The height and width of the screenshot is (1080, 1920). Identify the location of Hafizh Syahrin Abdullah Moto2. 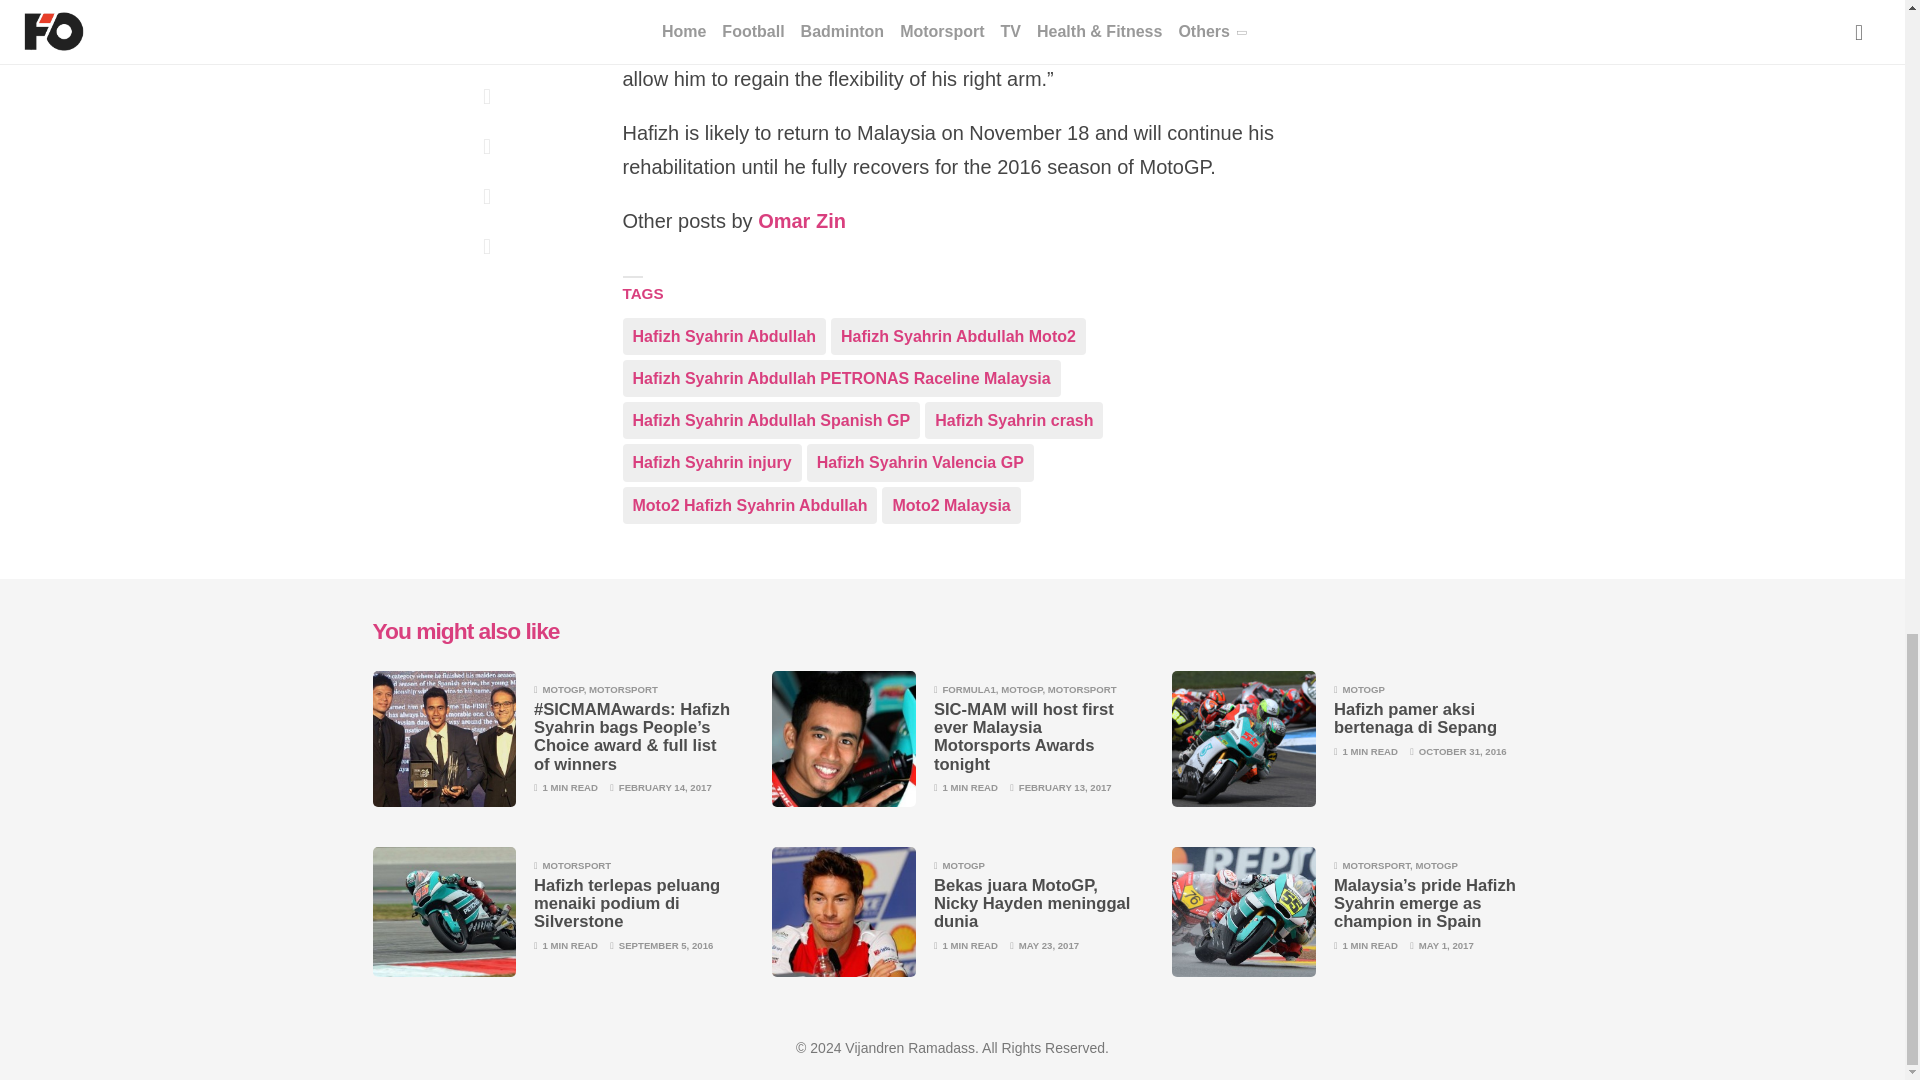
(958, 336).